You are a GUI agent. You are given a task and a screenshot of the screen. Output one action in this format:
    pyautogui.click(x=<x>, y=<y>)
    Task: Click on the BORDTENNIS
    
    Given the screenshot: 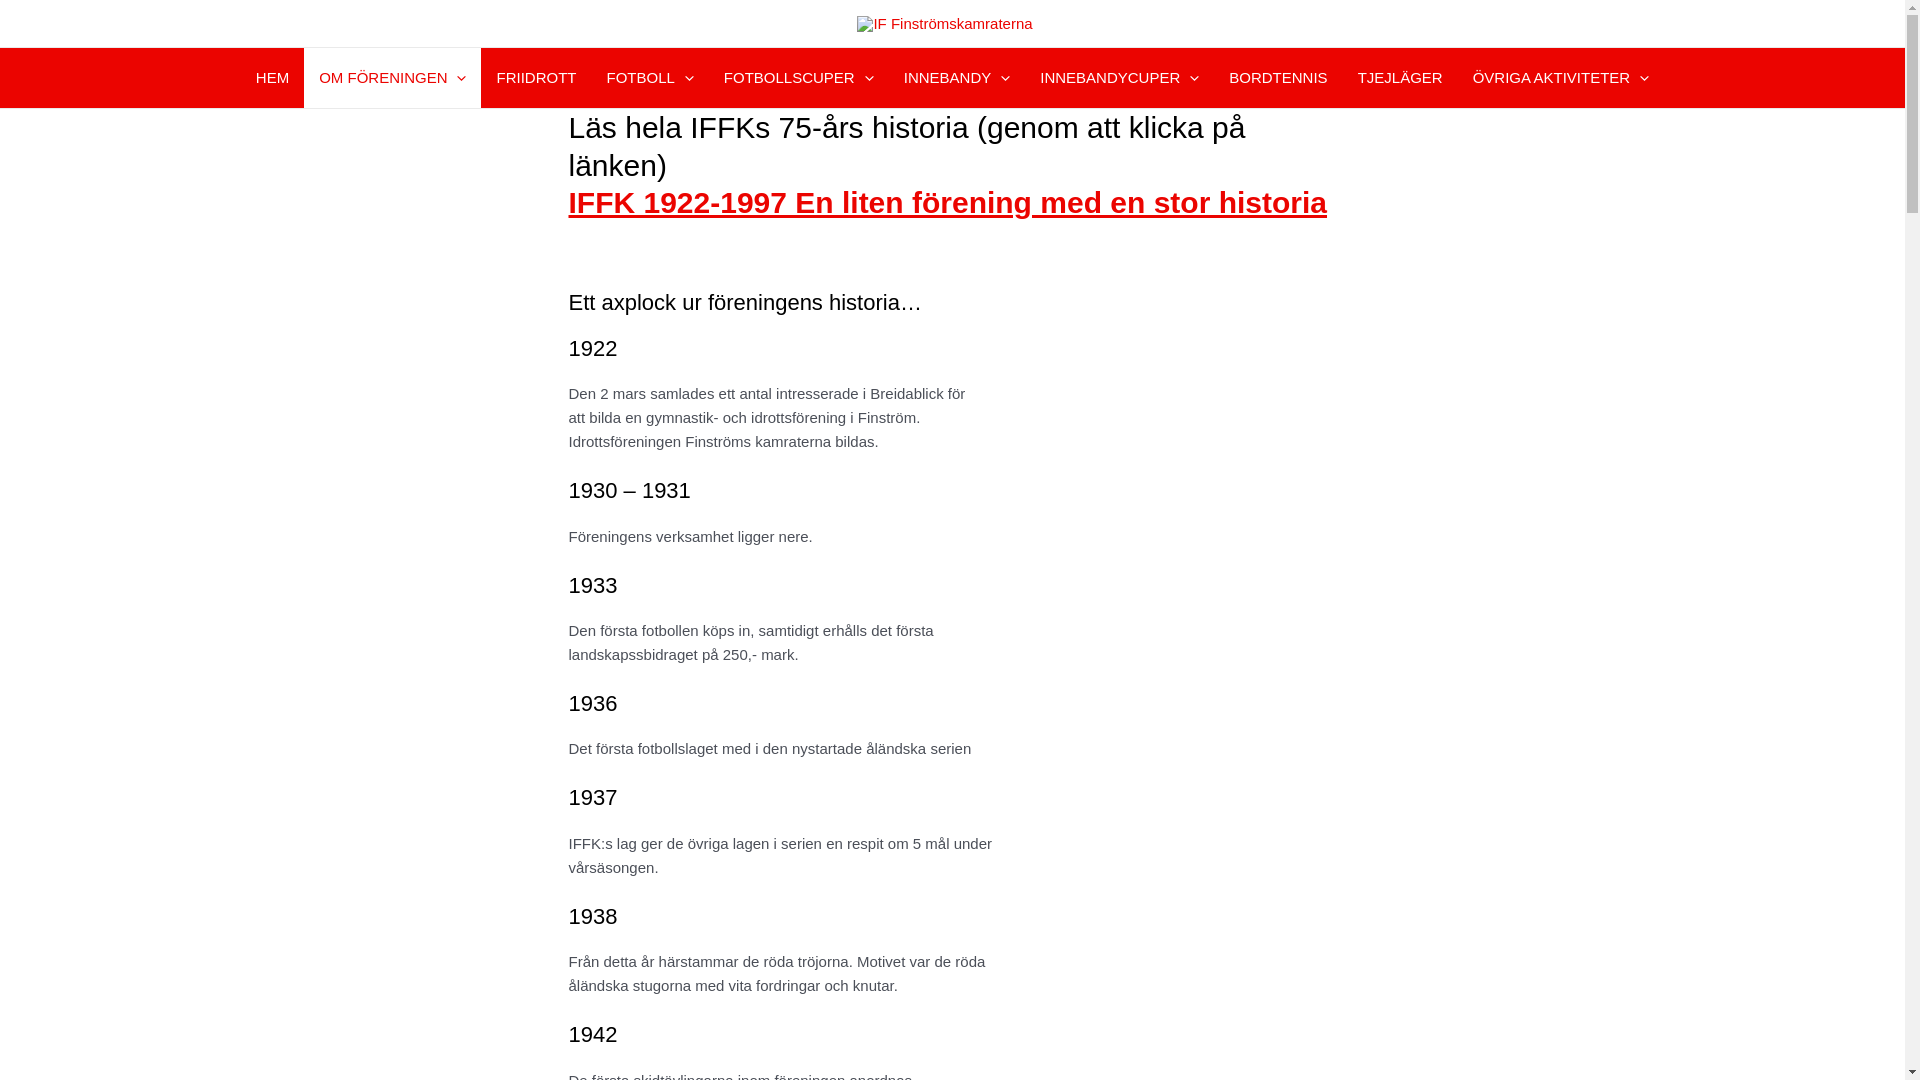 What is the action you would take?
    pyautogui.click(x=1278, y=78)
    